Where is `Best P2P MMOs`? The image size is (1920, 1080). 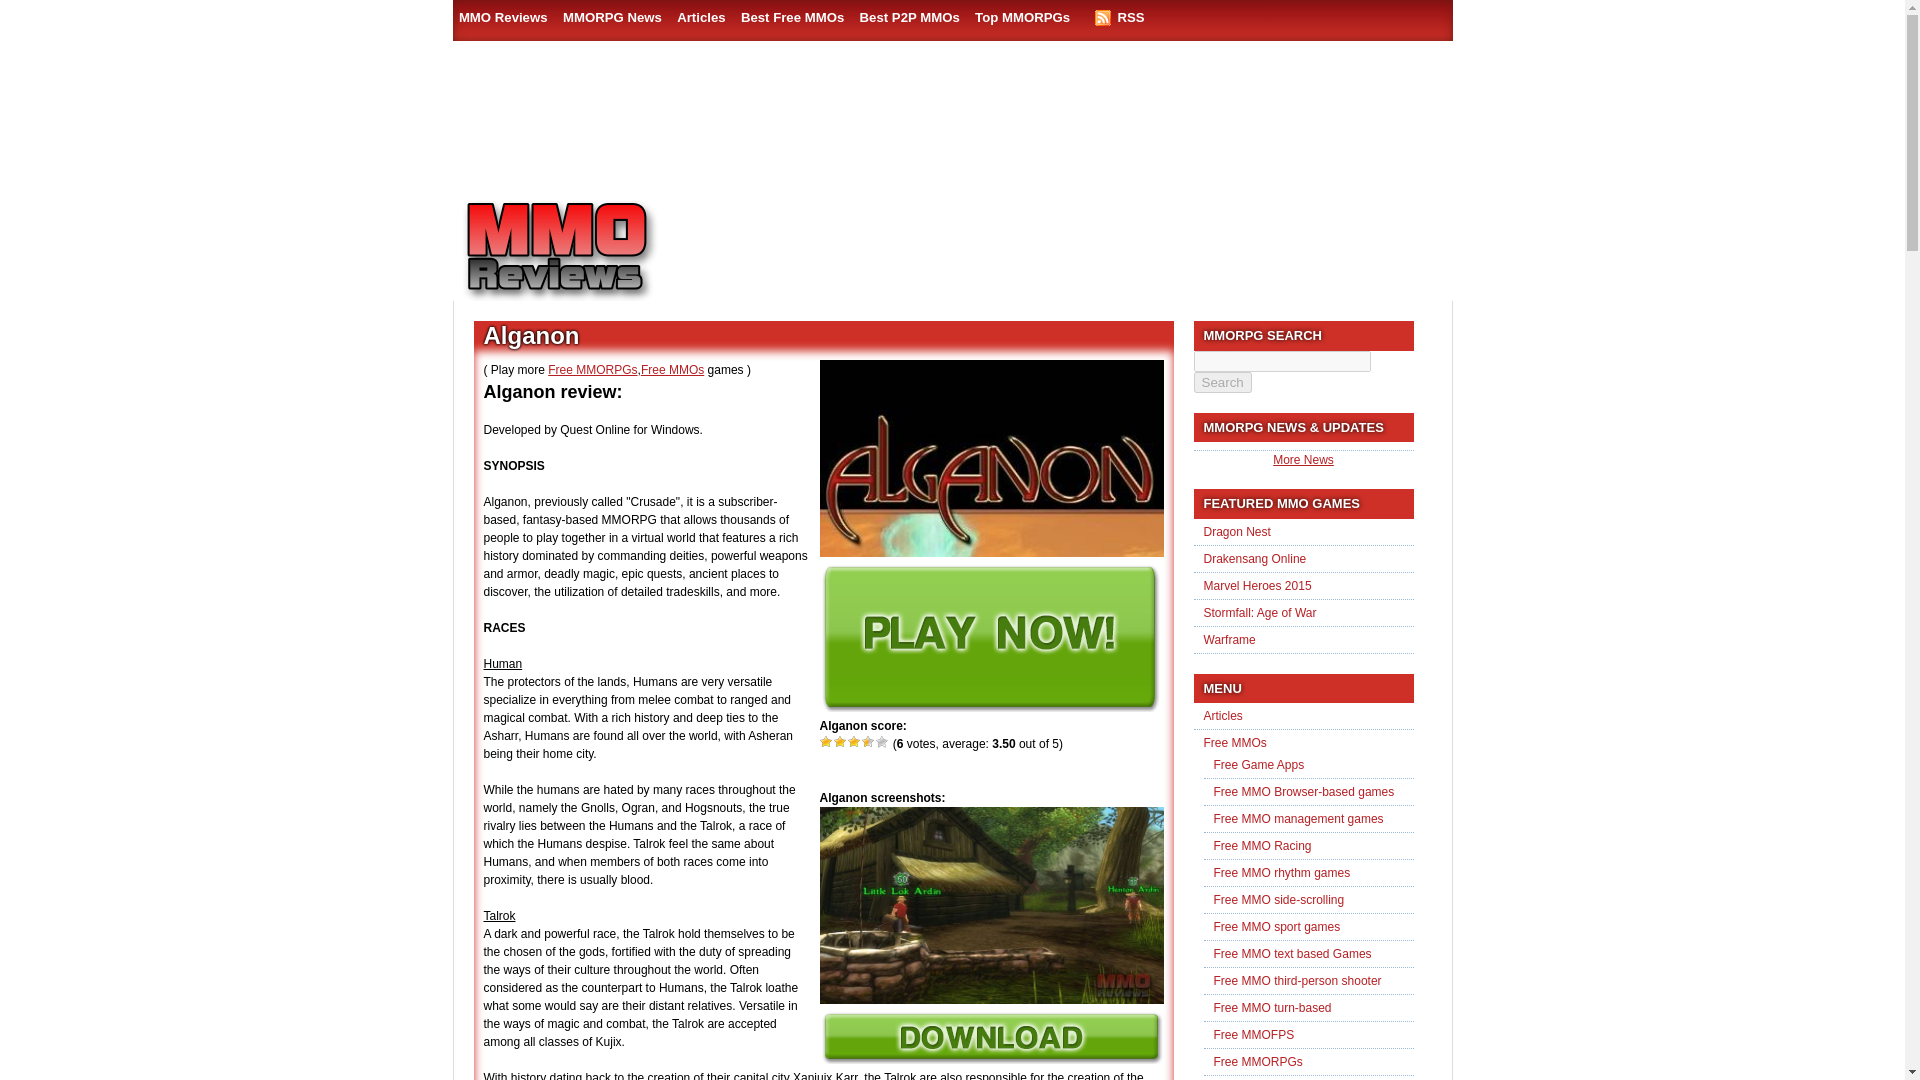
Best P2P MMOs is located at coordinates (910, 17).